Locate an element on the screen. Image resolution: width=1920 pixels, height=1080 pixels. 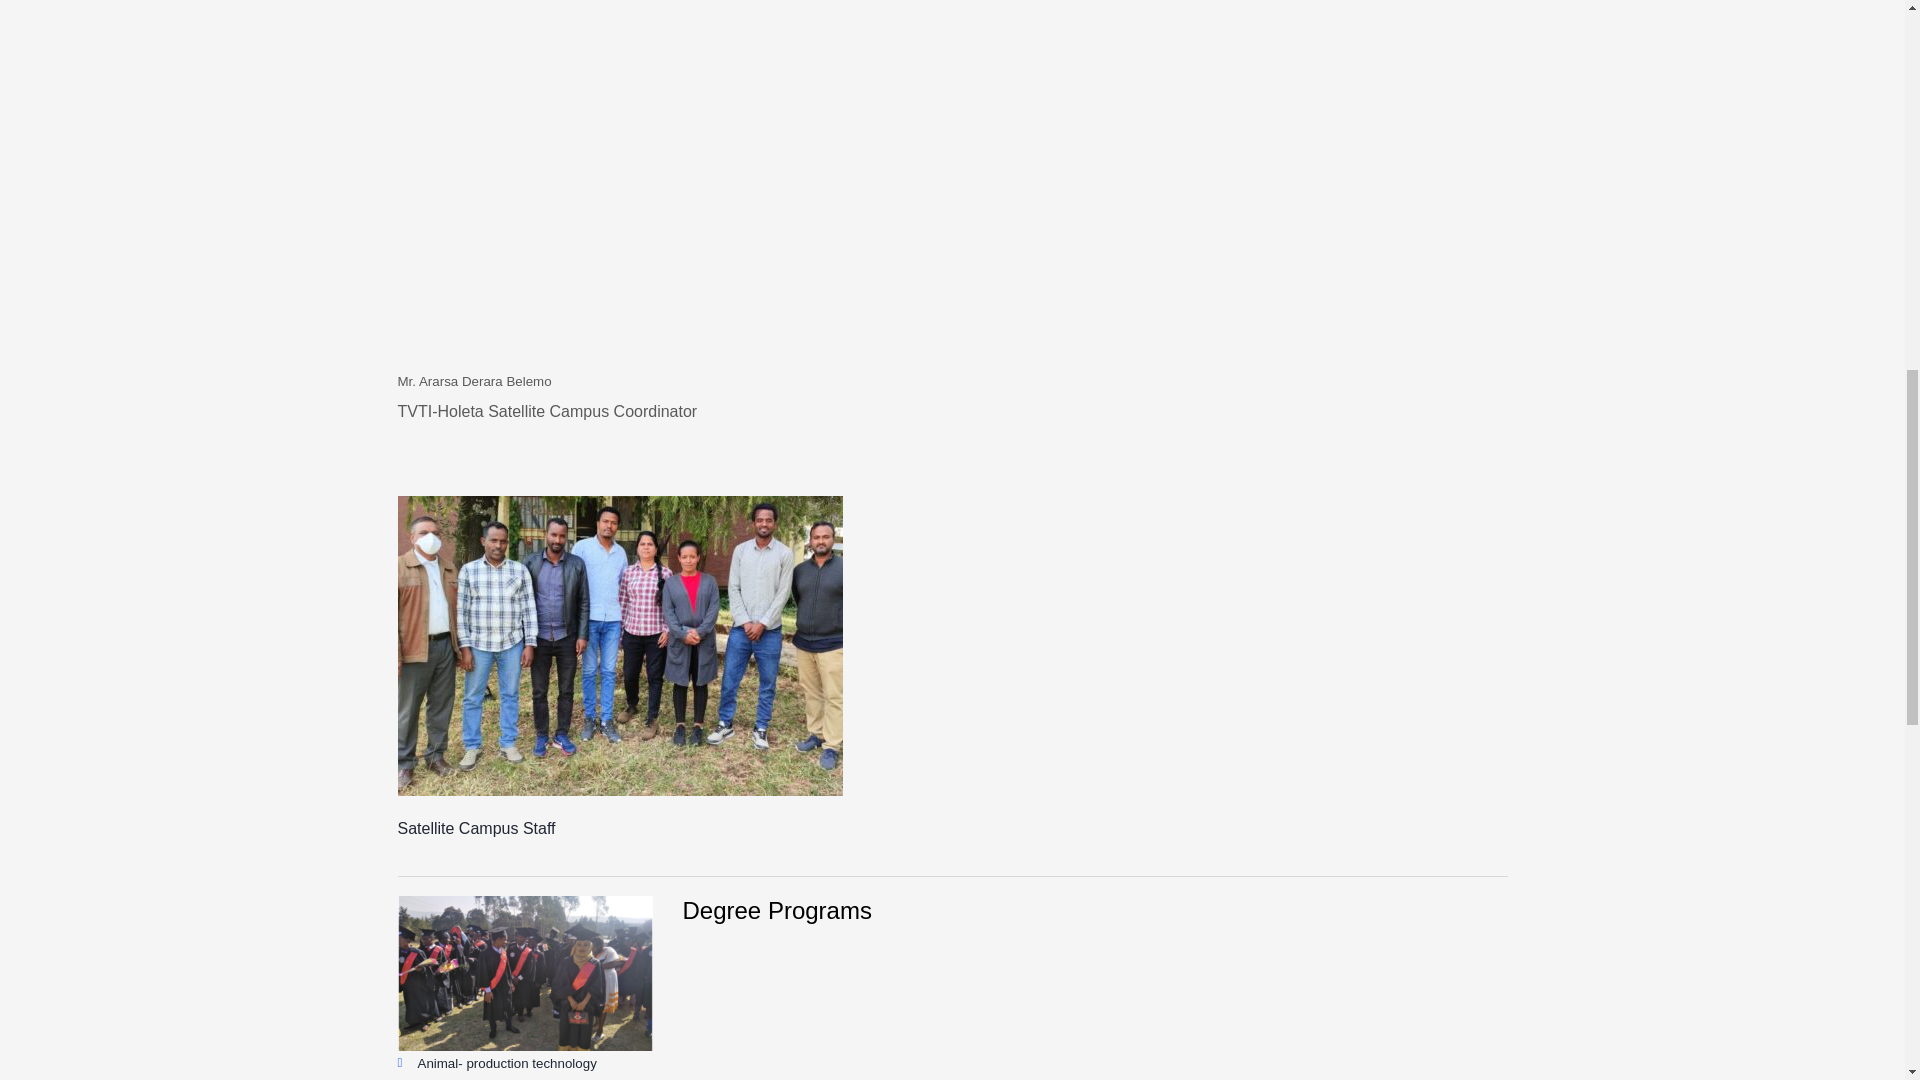
ArarsaDeraraBelemo is located at coordinates (568, 183).